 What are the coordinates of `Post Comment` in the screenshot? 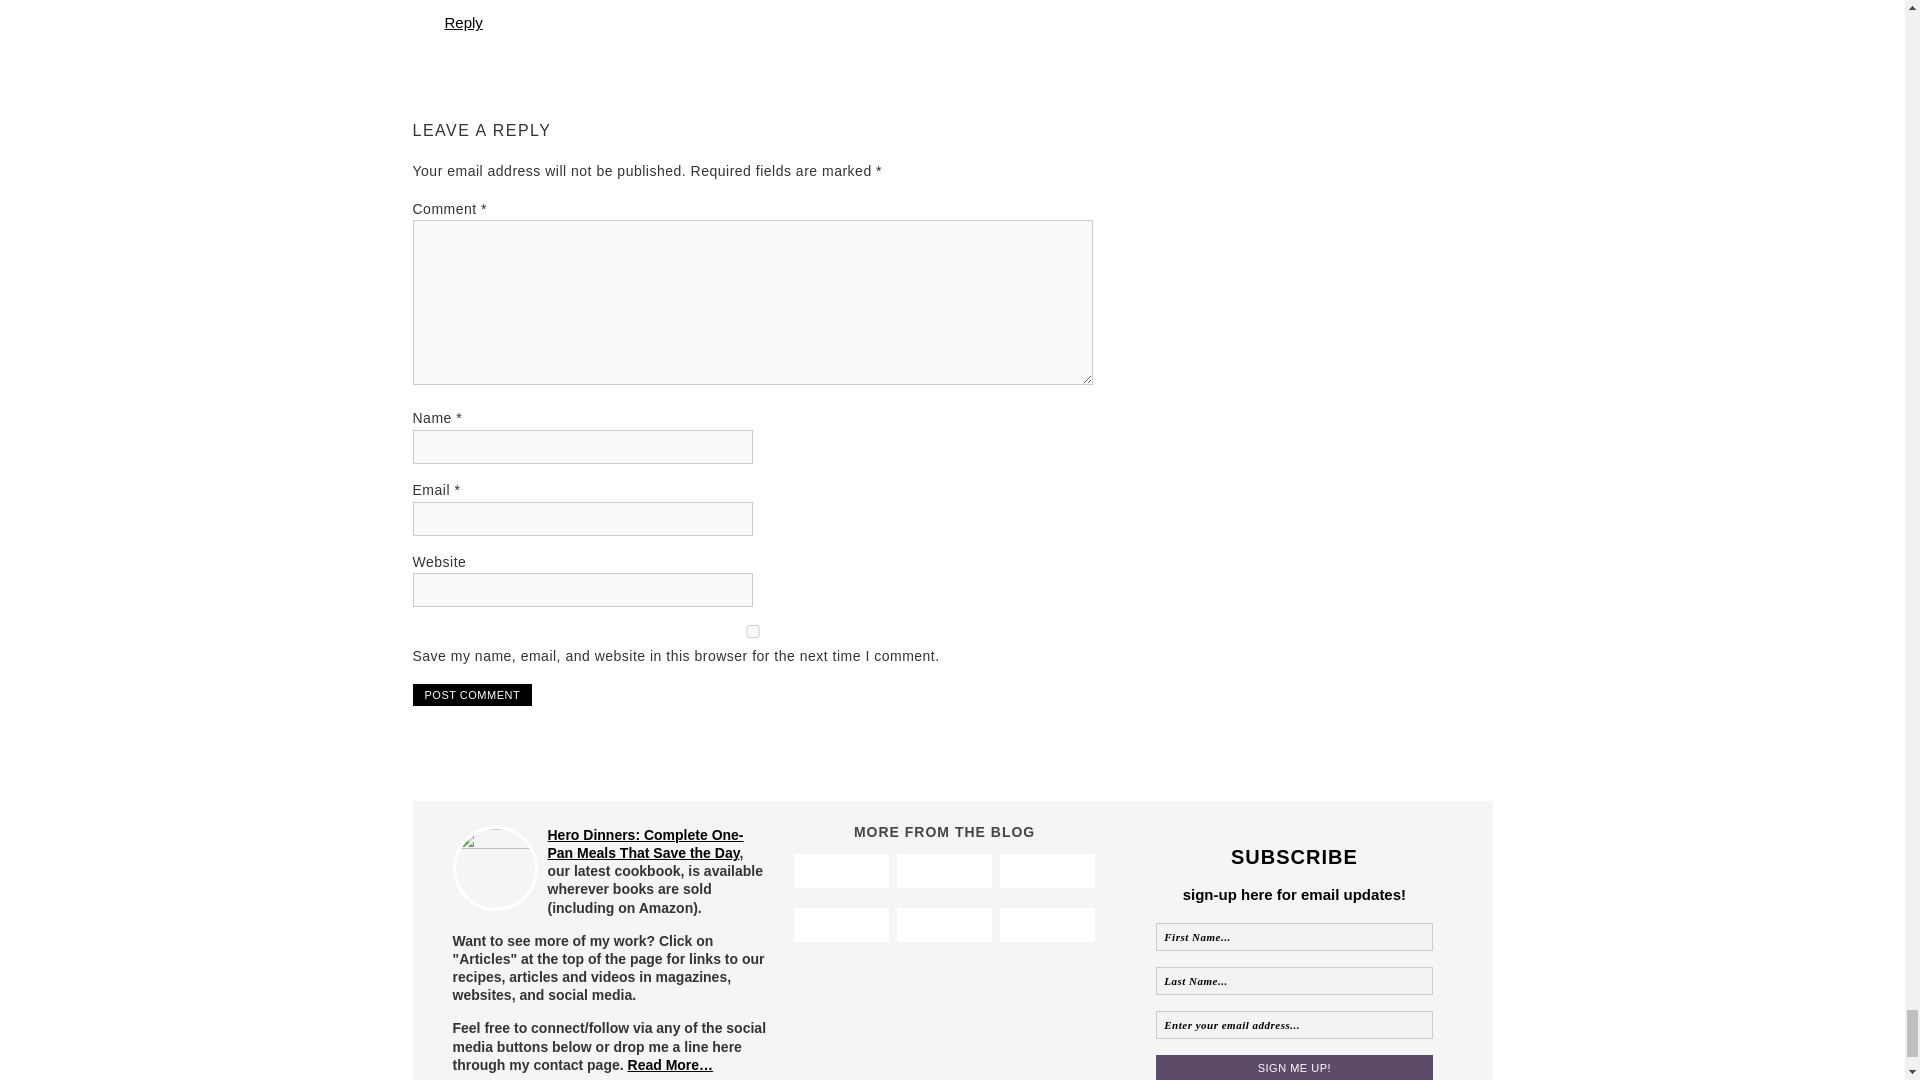 It's located at (472, 694).